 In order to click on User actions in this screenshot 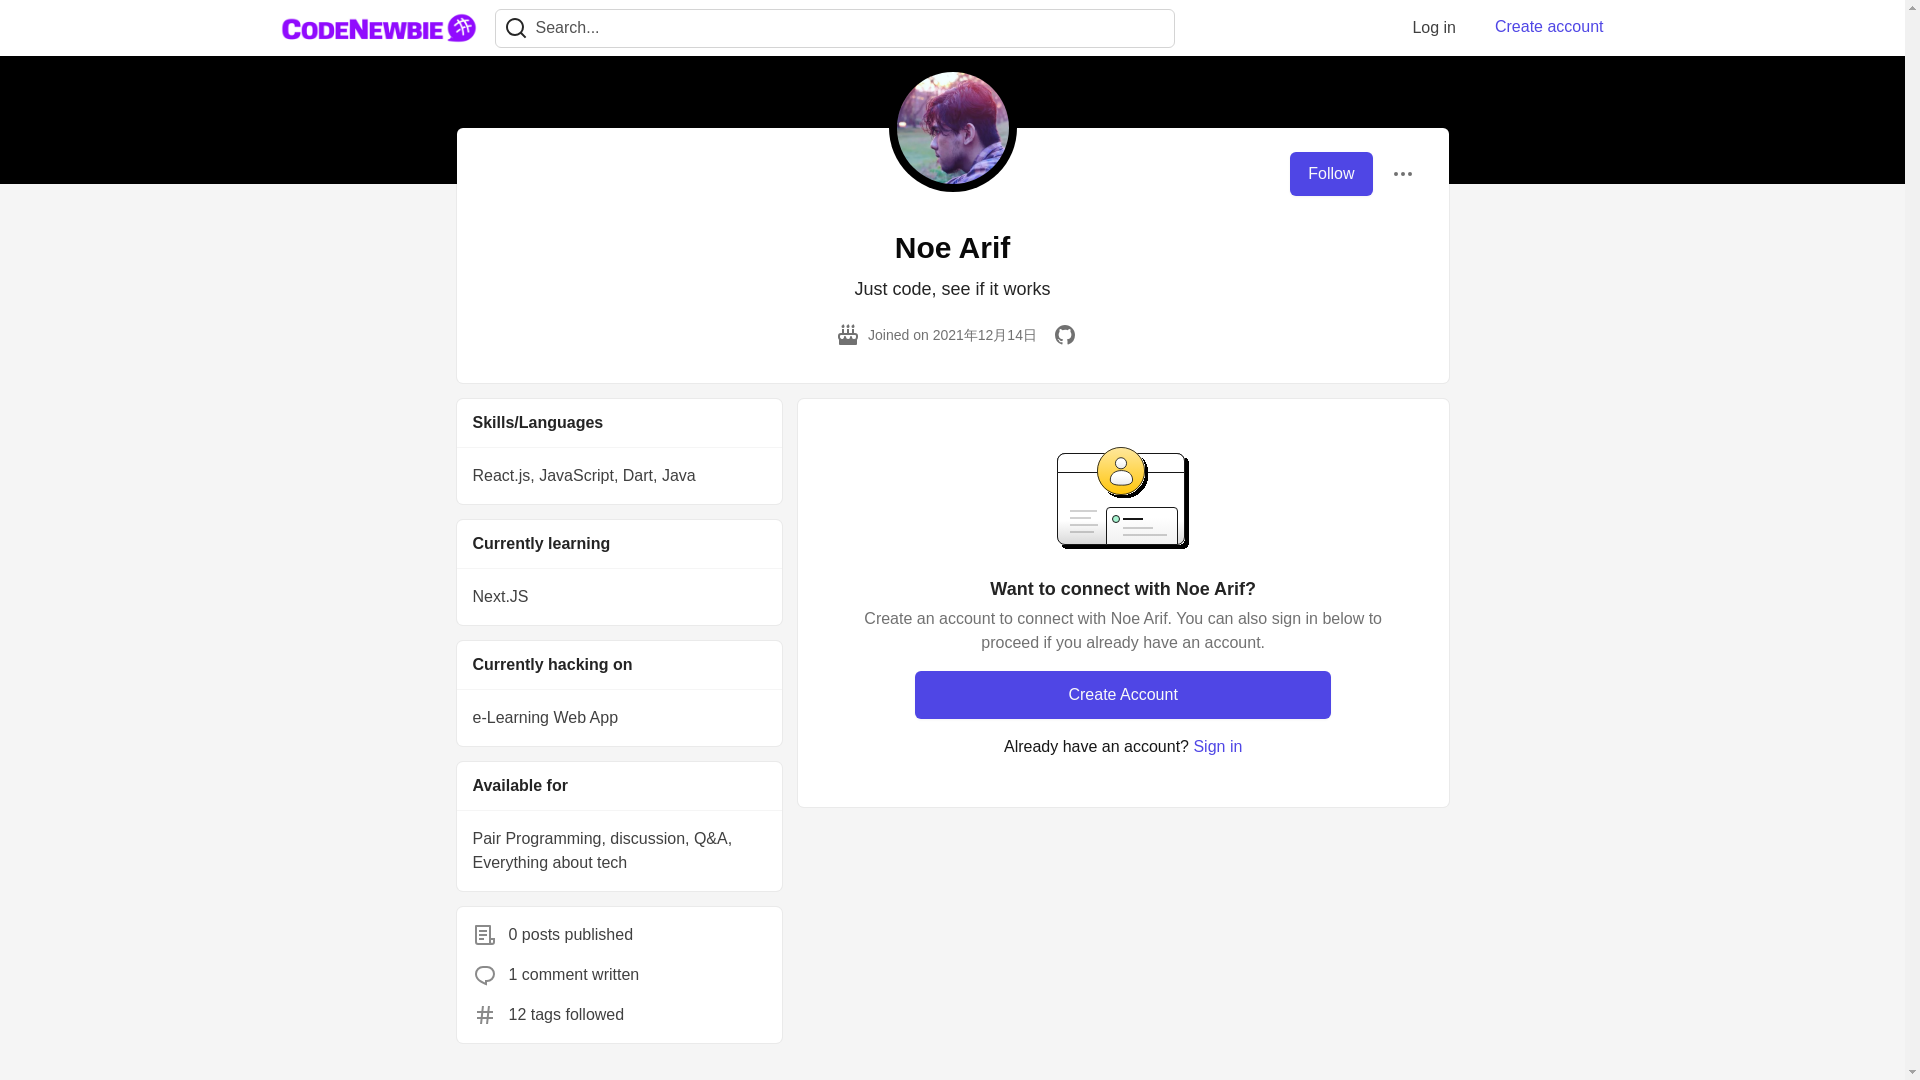, I will do `click(1402, 174)`.